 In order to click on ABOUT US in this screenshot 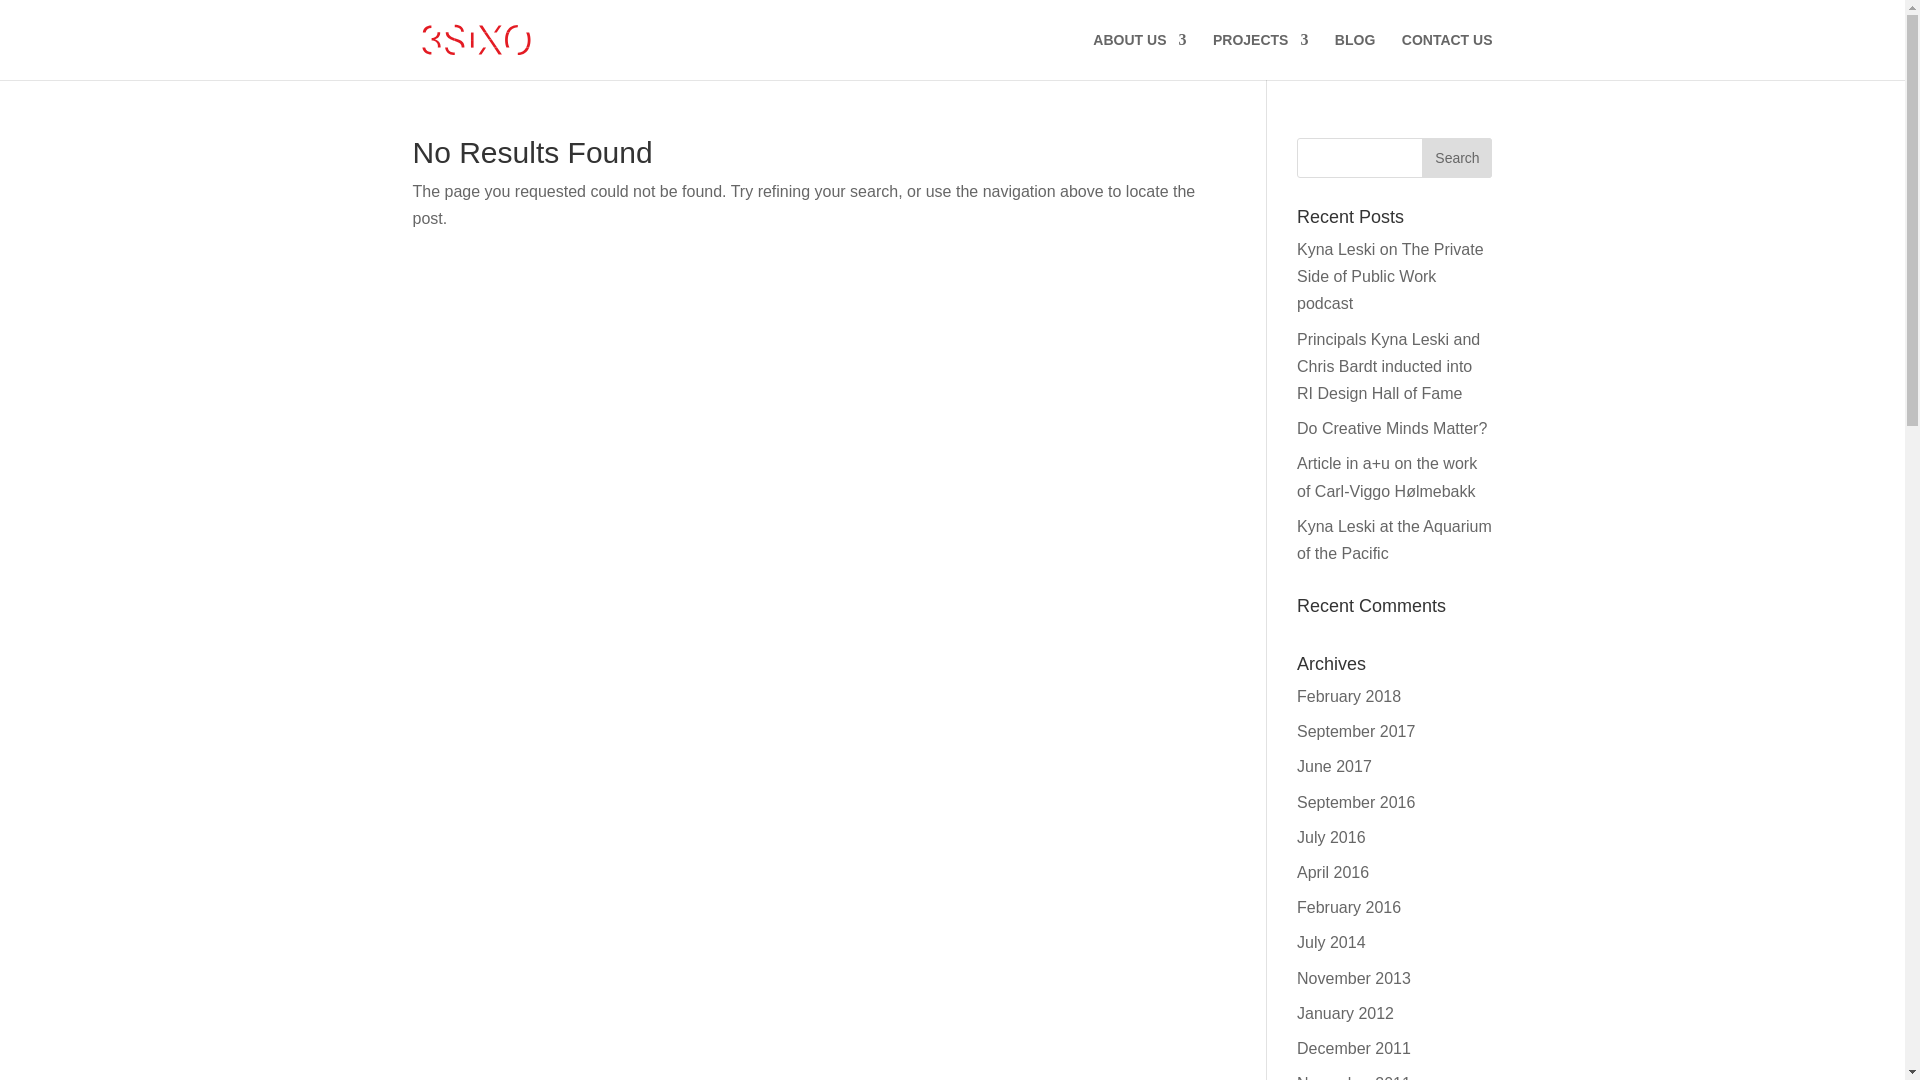, I will do `click(1140, 56)`.